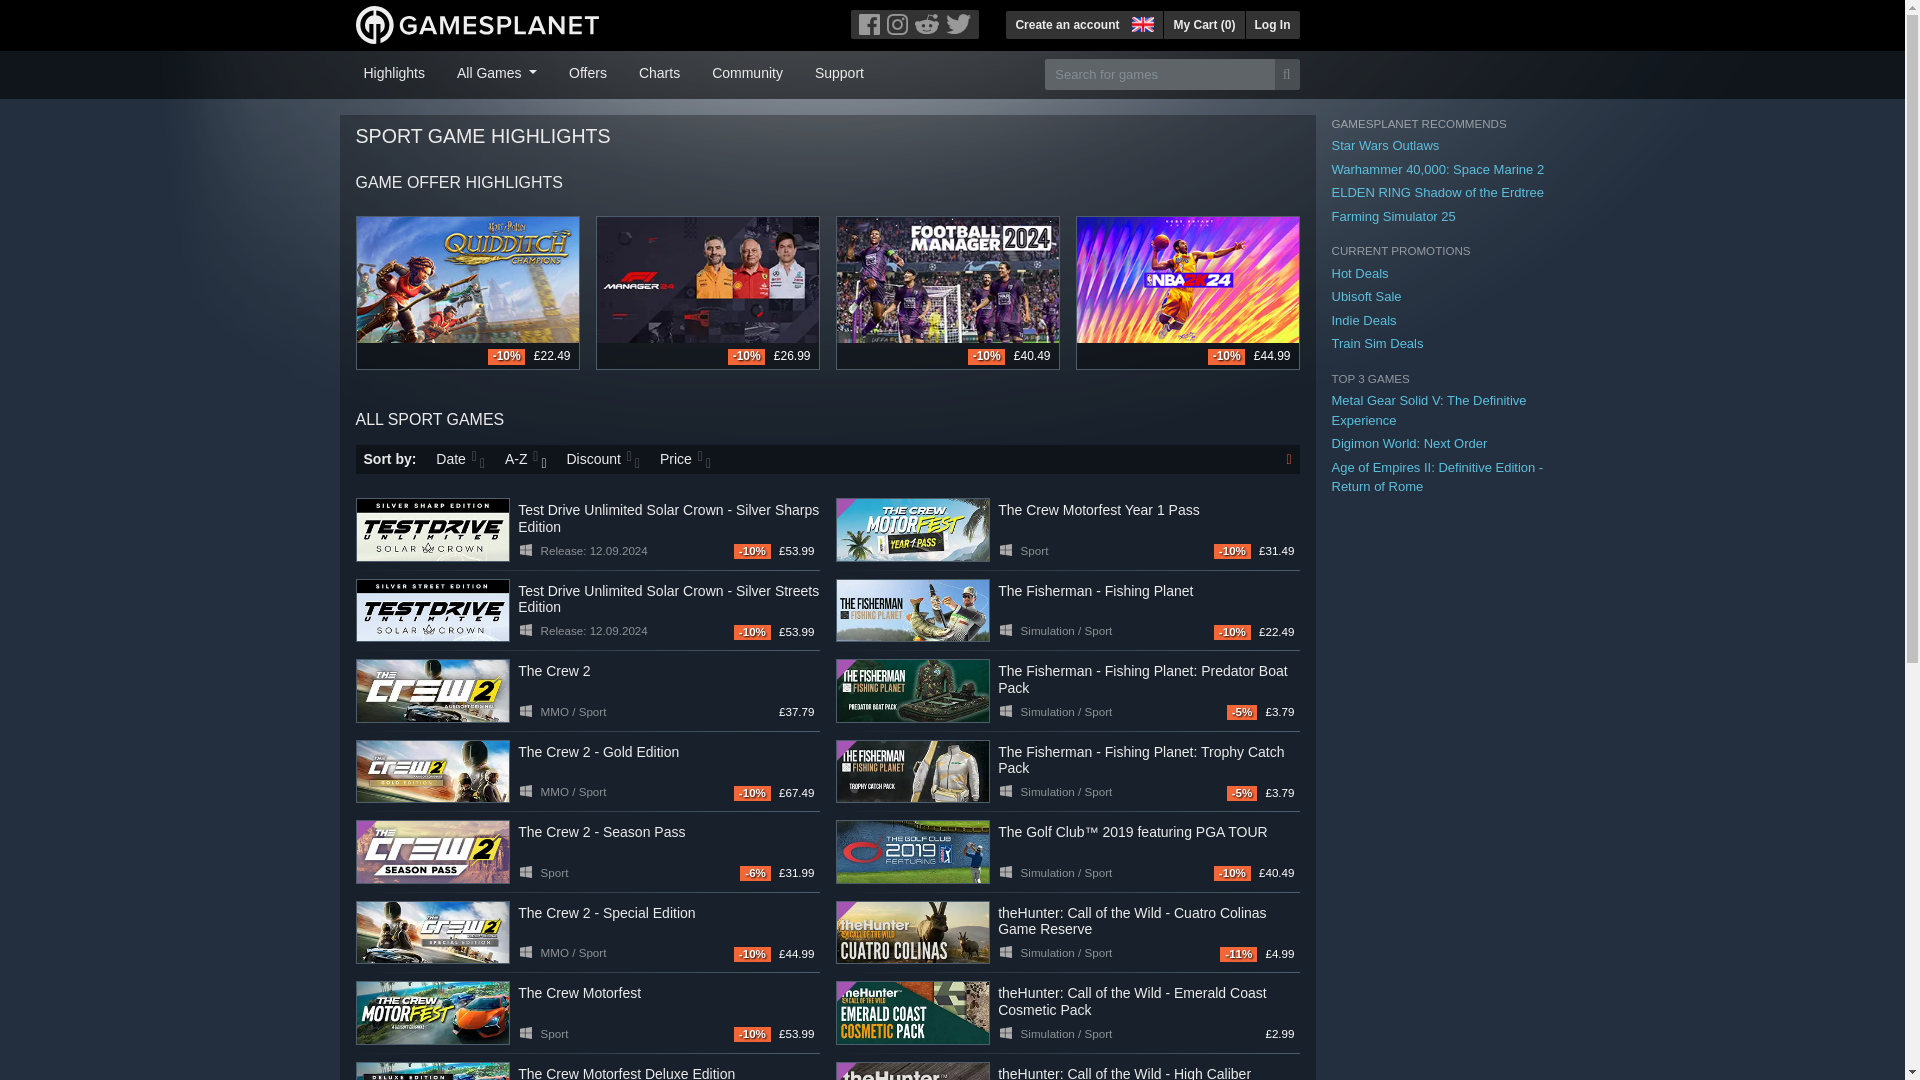  Describe the element at coordinates (497, 71) in the screenshot. I see `All Games` at that location.